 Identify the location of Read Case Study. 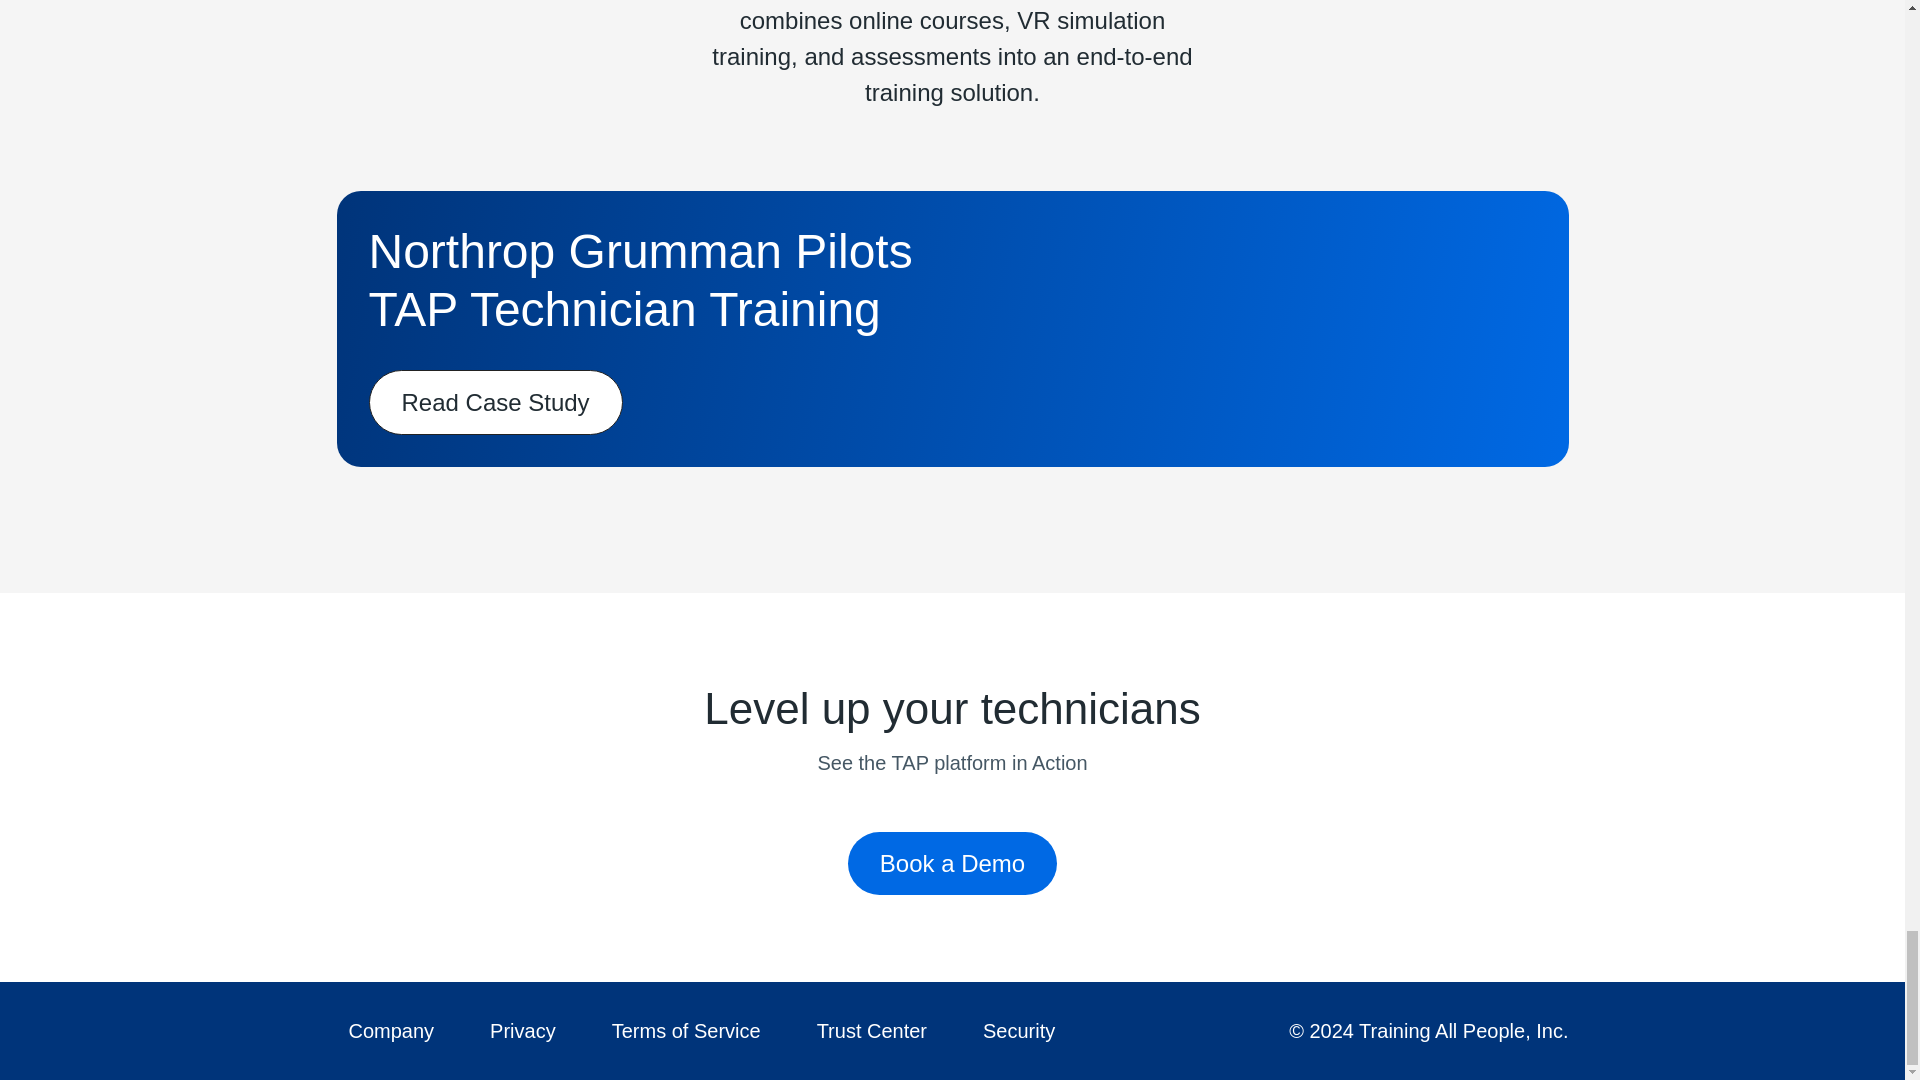
(495, 402).